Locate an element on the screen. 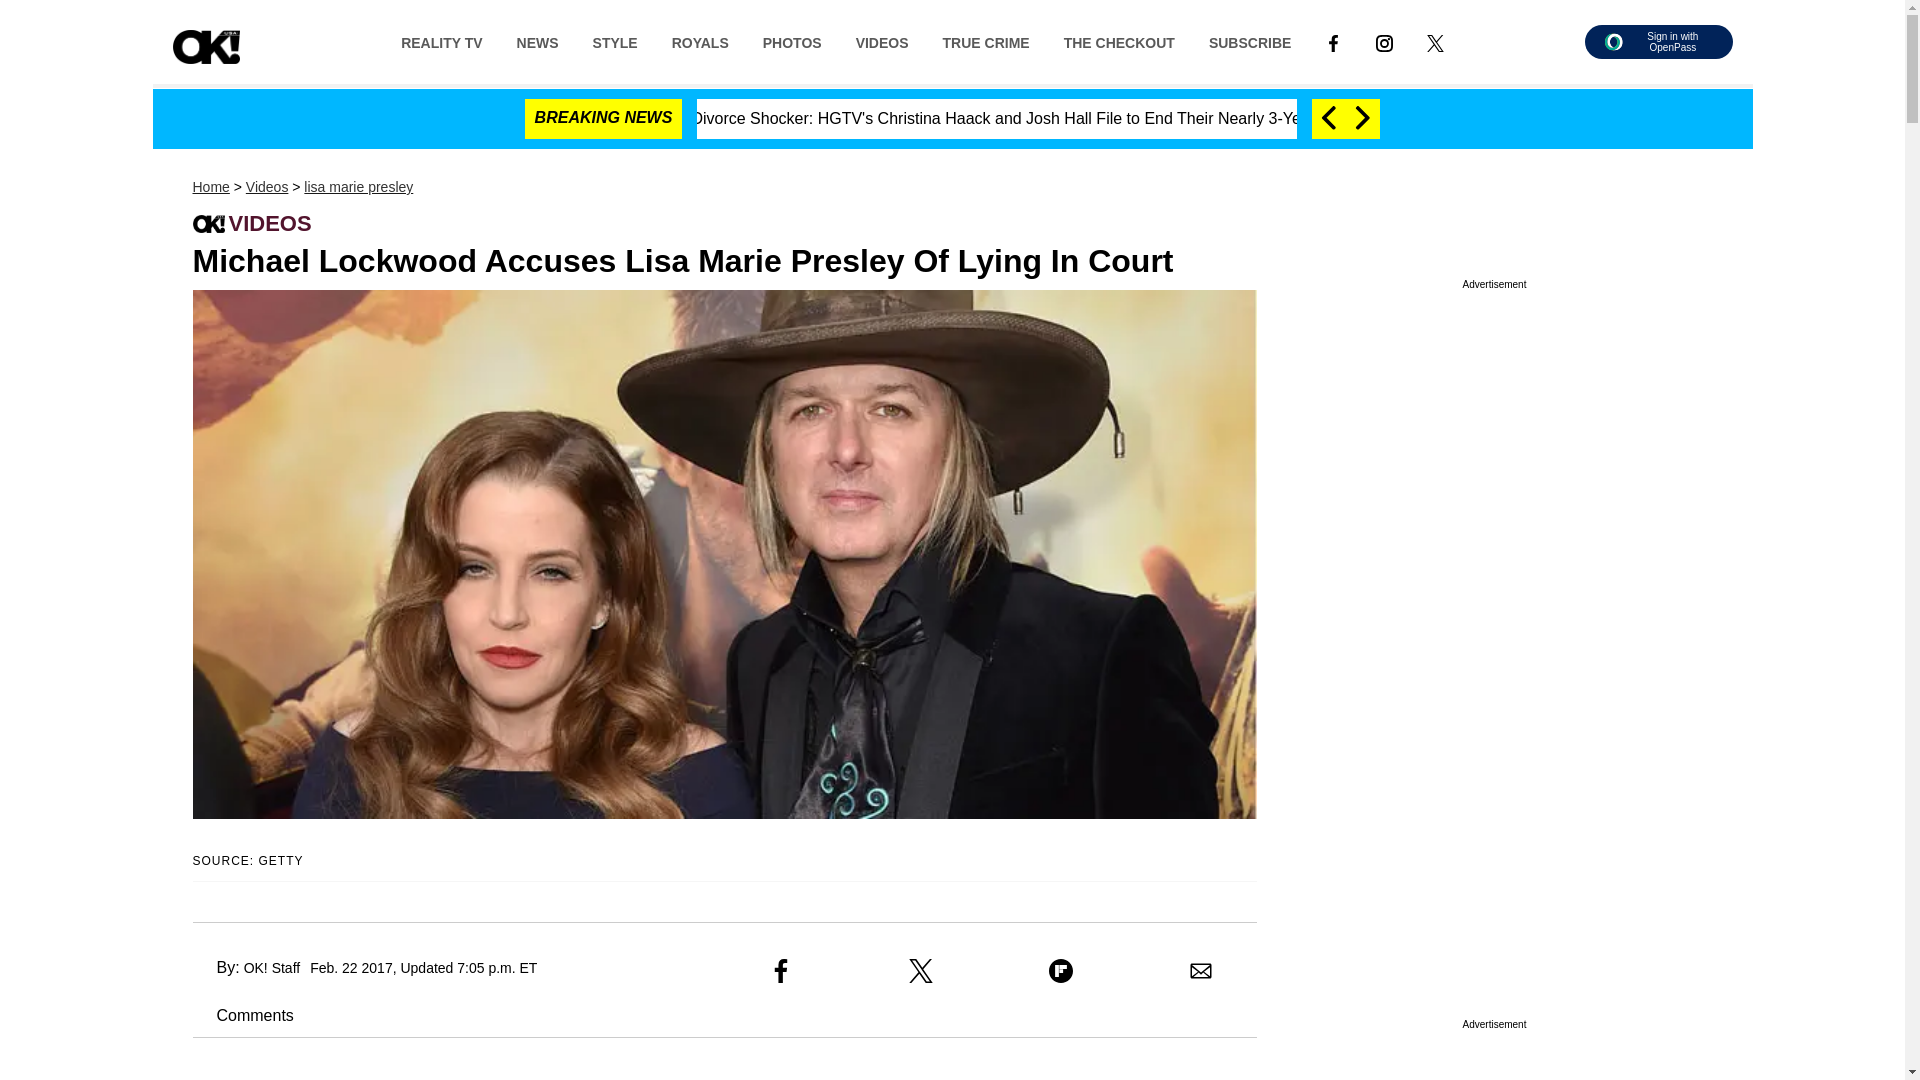  3rd party ad content is located at coordinates (1494, 478).